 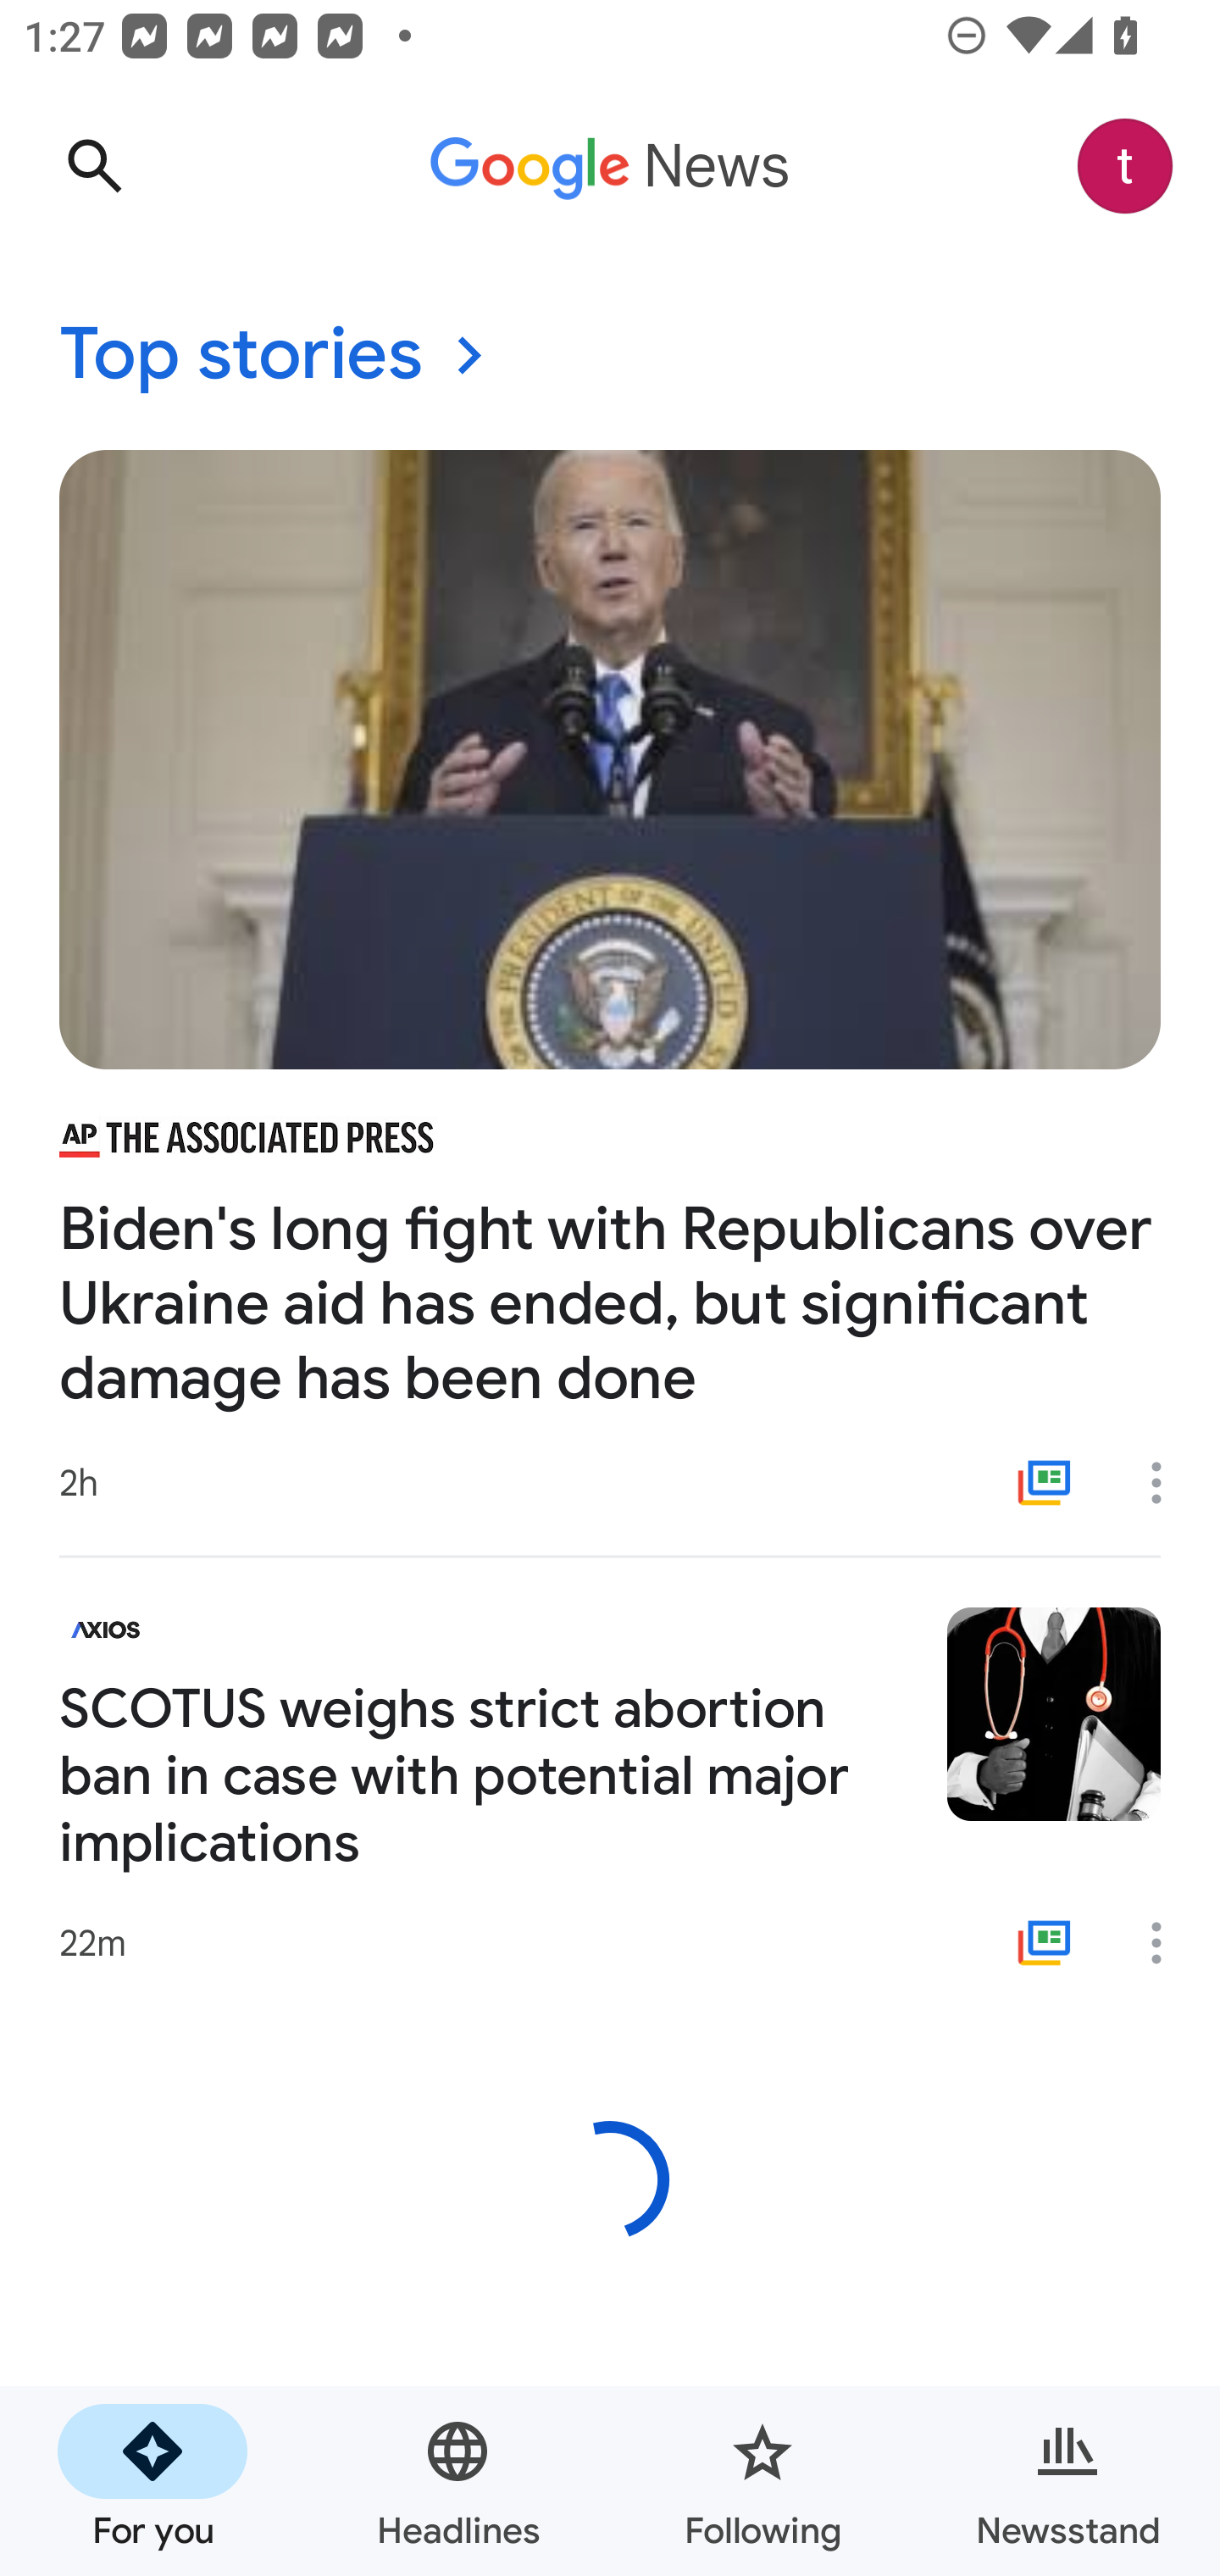 What do you see at coordinates (1167, 1482) in the screenshot?
I see `More options` at bounding box center [1167, 1482].